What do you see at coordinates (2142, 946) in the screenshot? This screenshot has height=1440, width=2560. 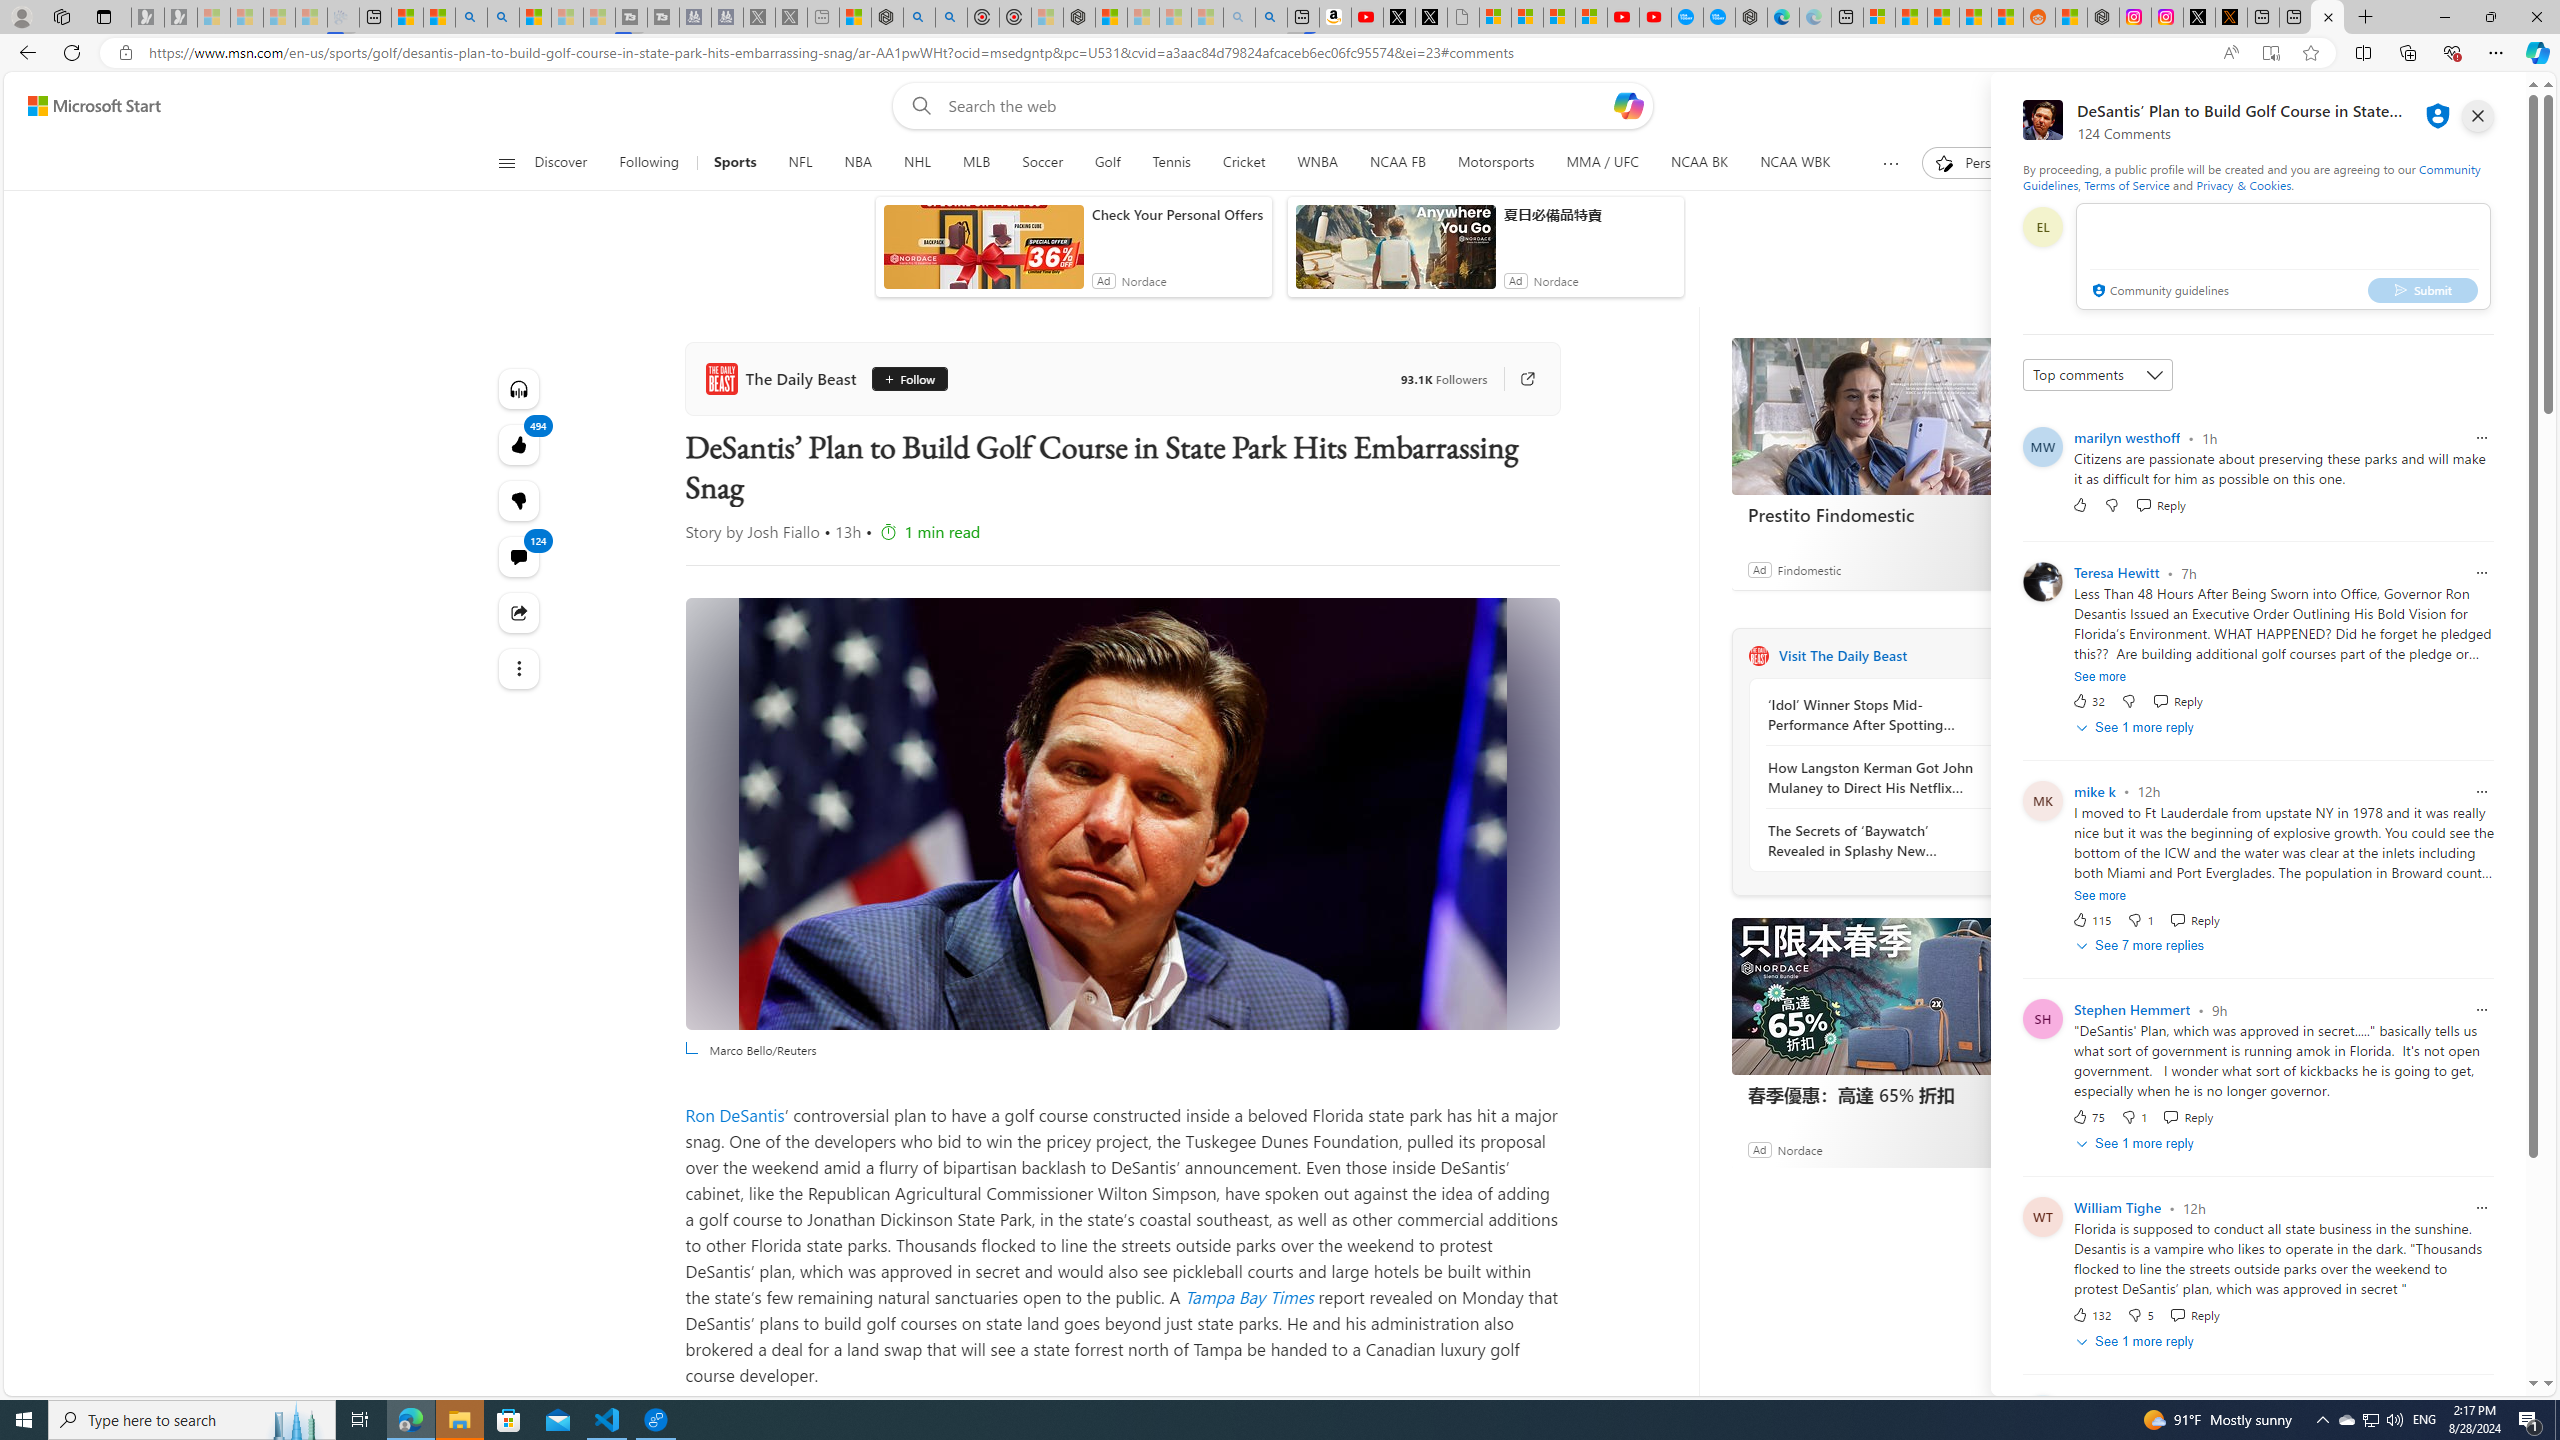 I see `See 7 more replies` at bounding box center [2142, 946].